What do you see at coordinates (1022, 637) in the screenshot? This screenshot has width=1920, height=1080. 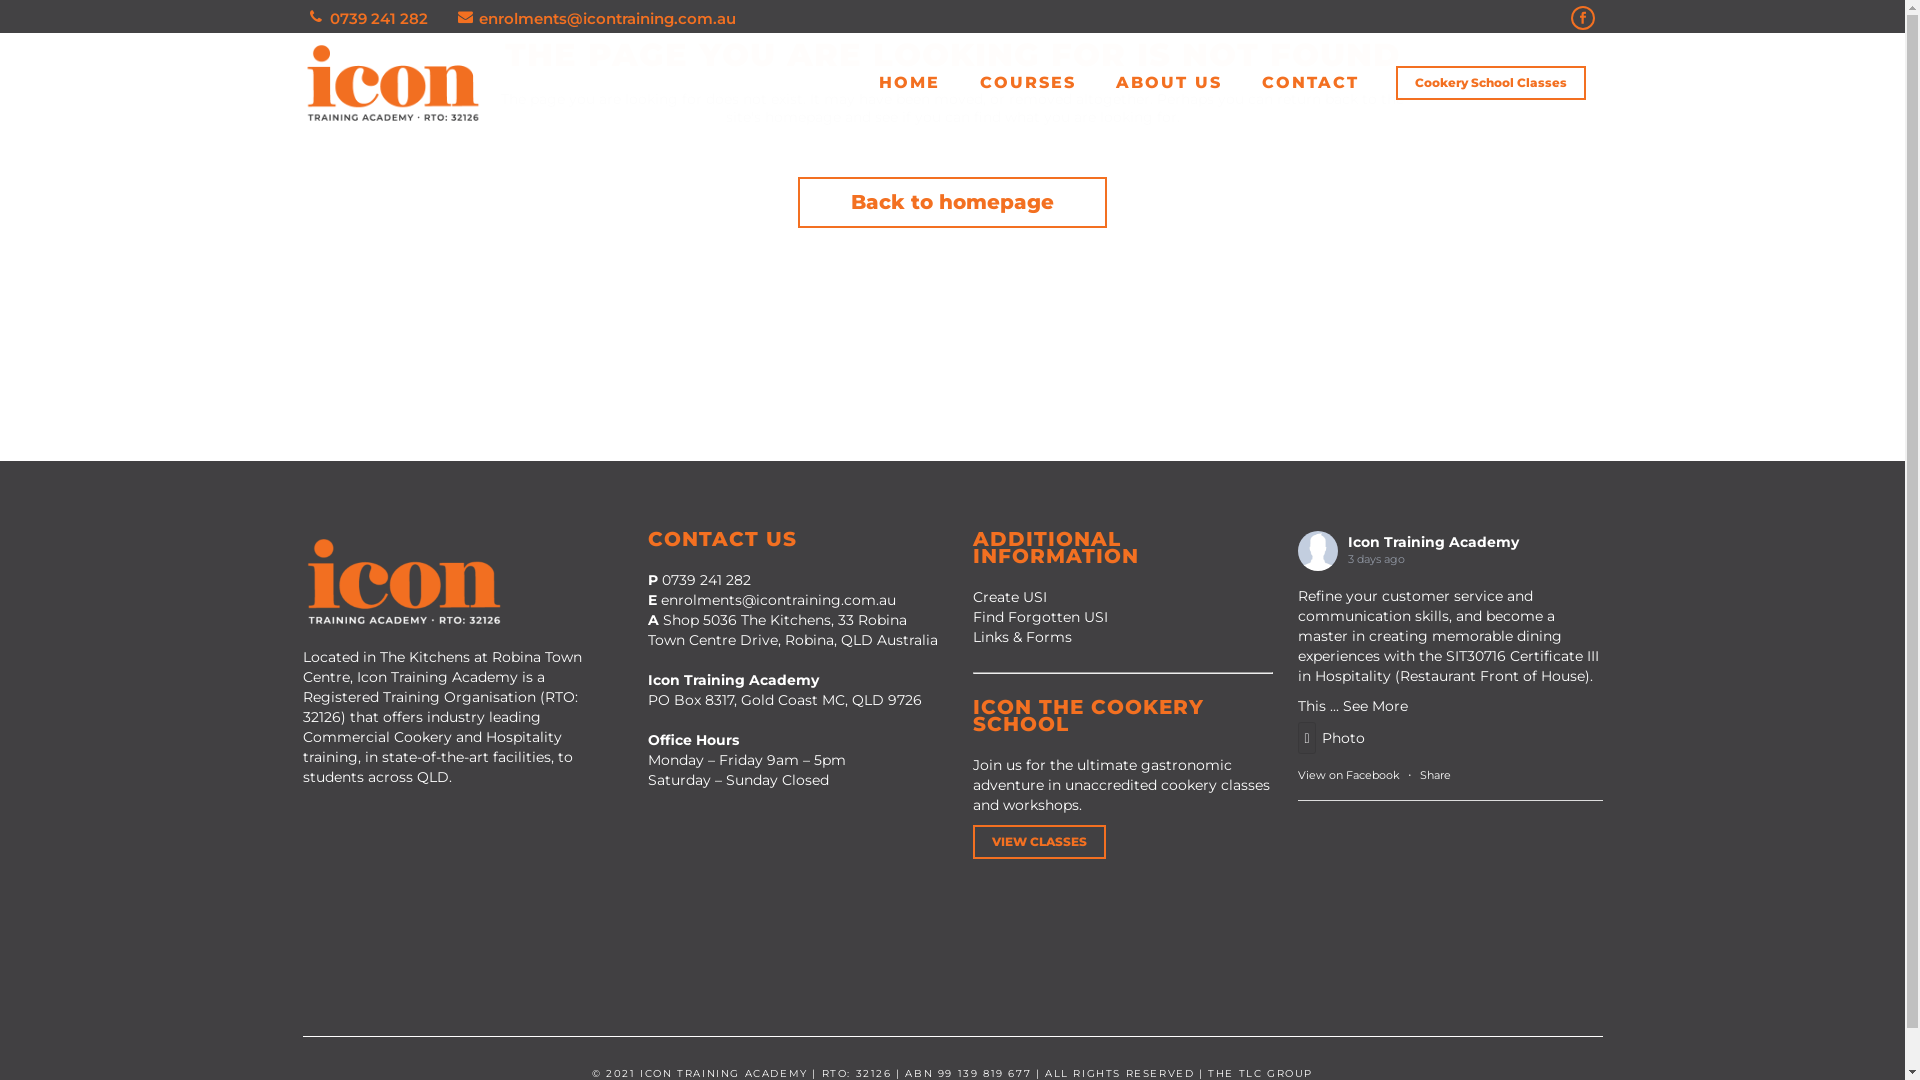 I see `Links & Forms` at bounding box center [1022, 637].